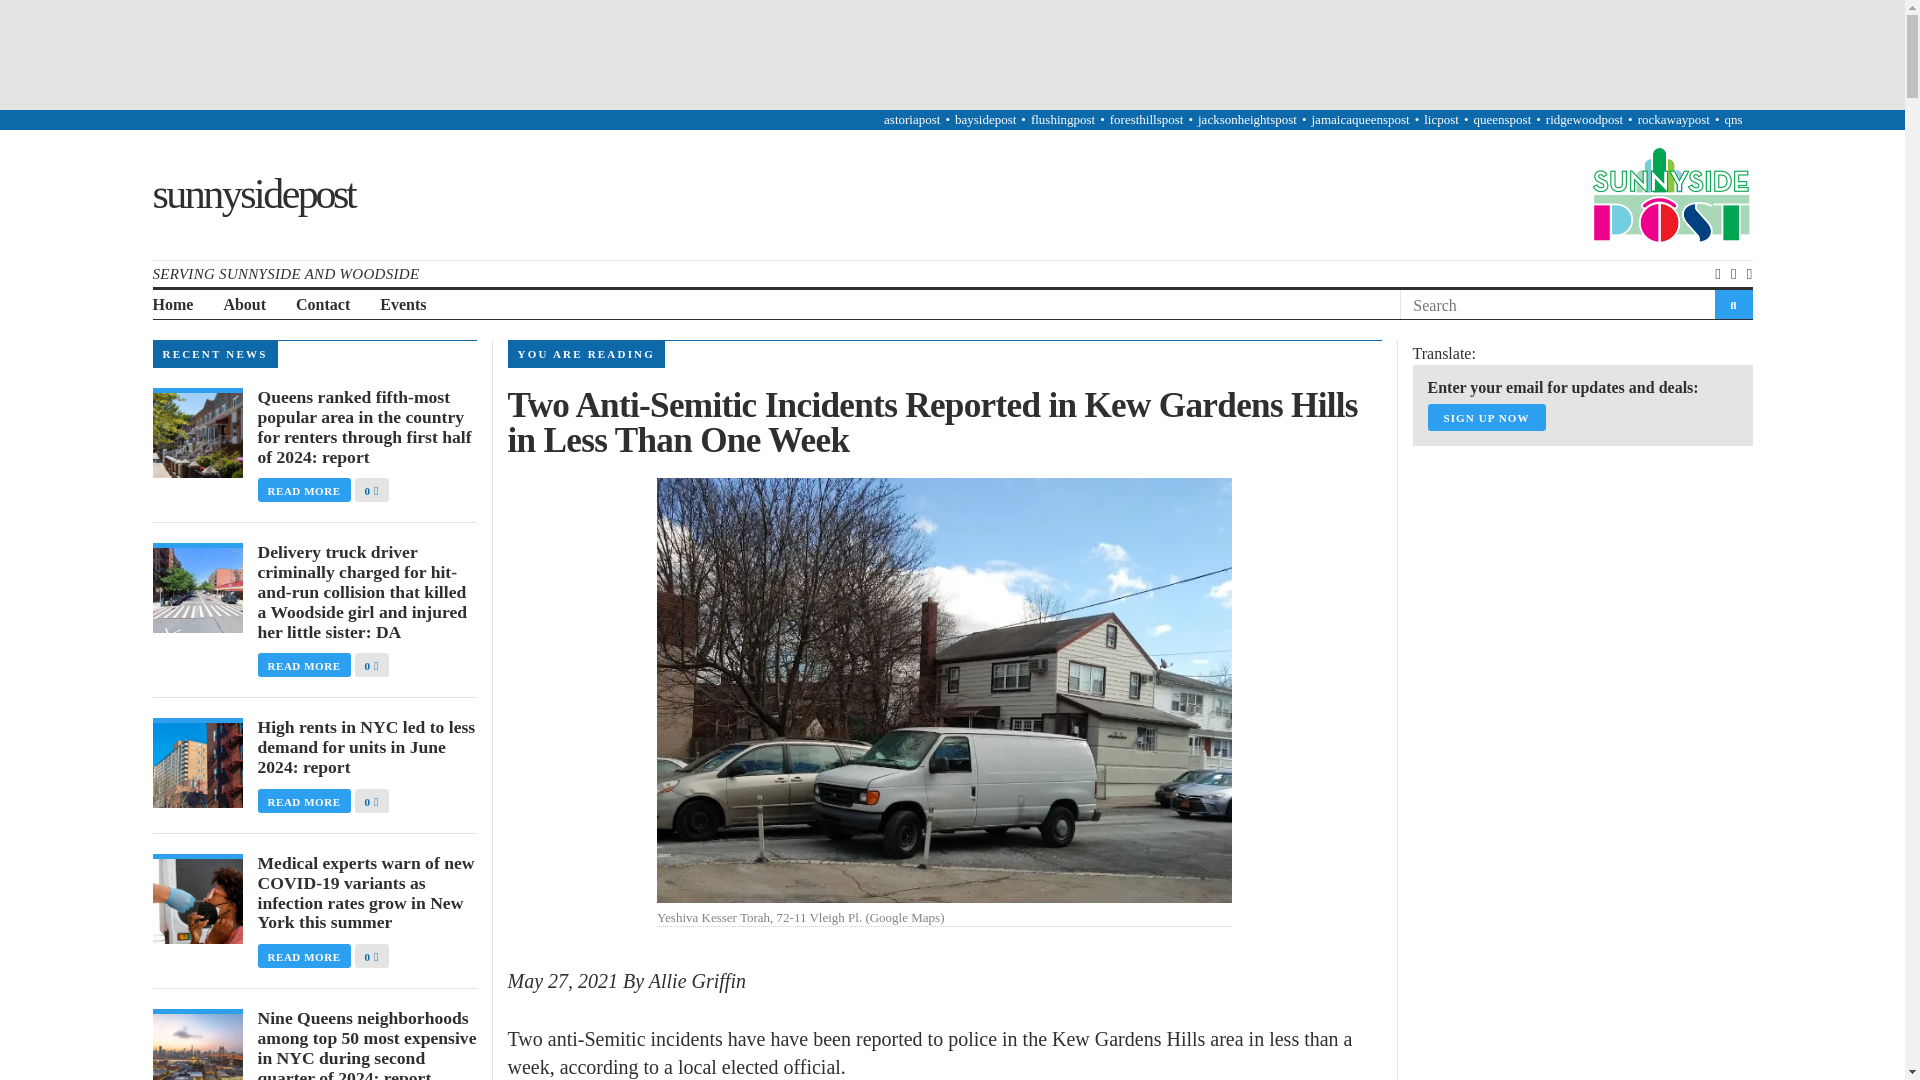 The width and height of the screenshot is (1920, 1080). I want to click on 3rd party ad content, so click(951, 54).